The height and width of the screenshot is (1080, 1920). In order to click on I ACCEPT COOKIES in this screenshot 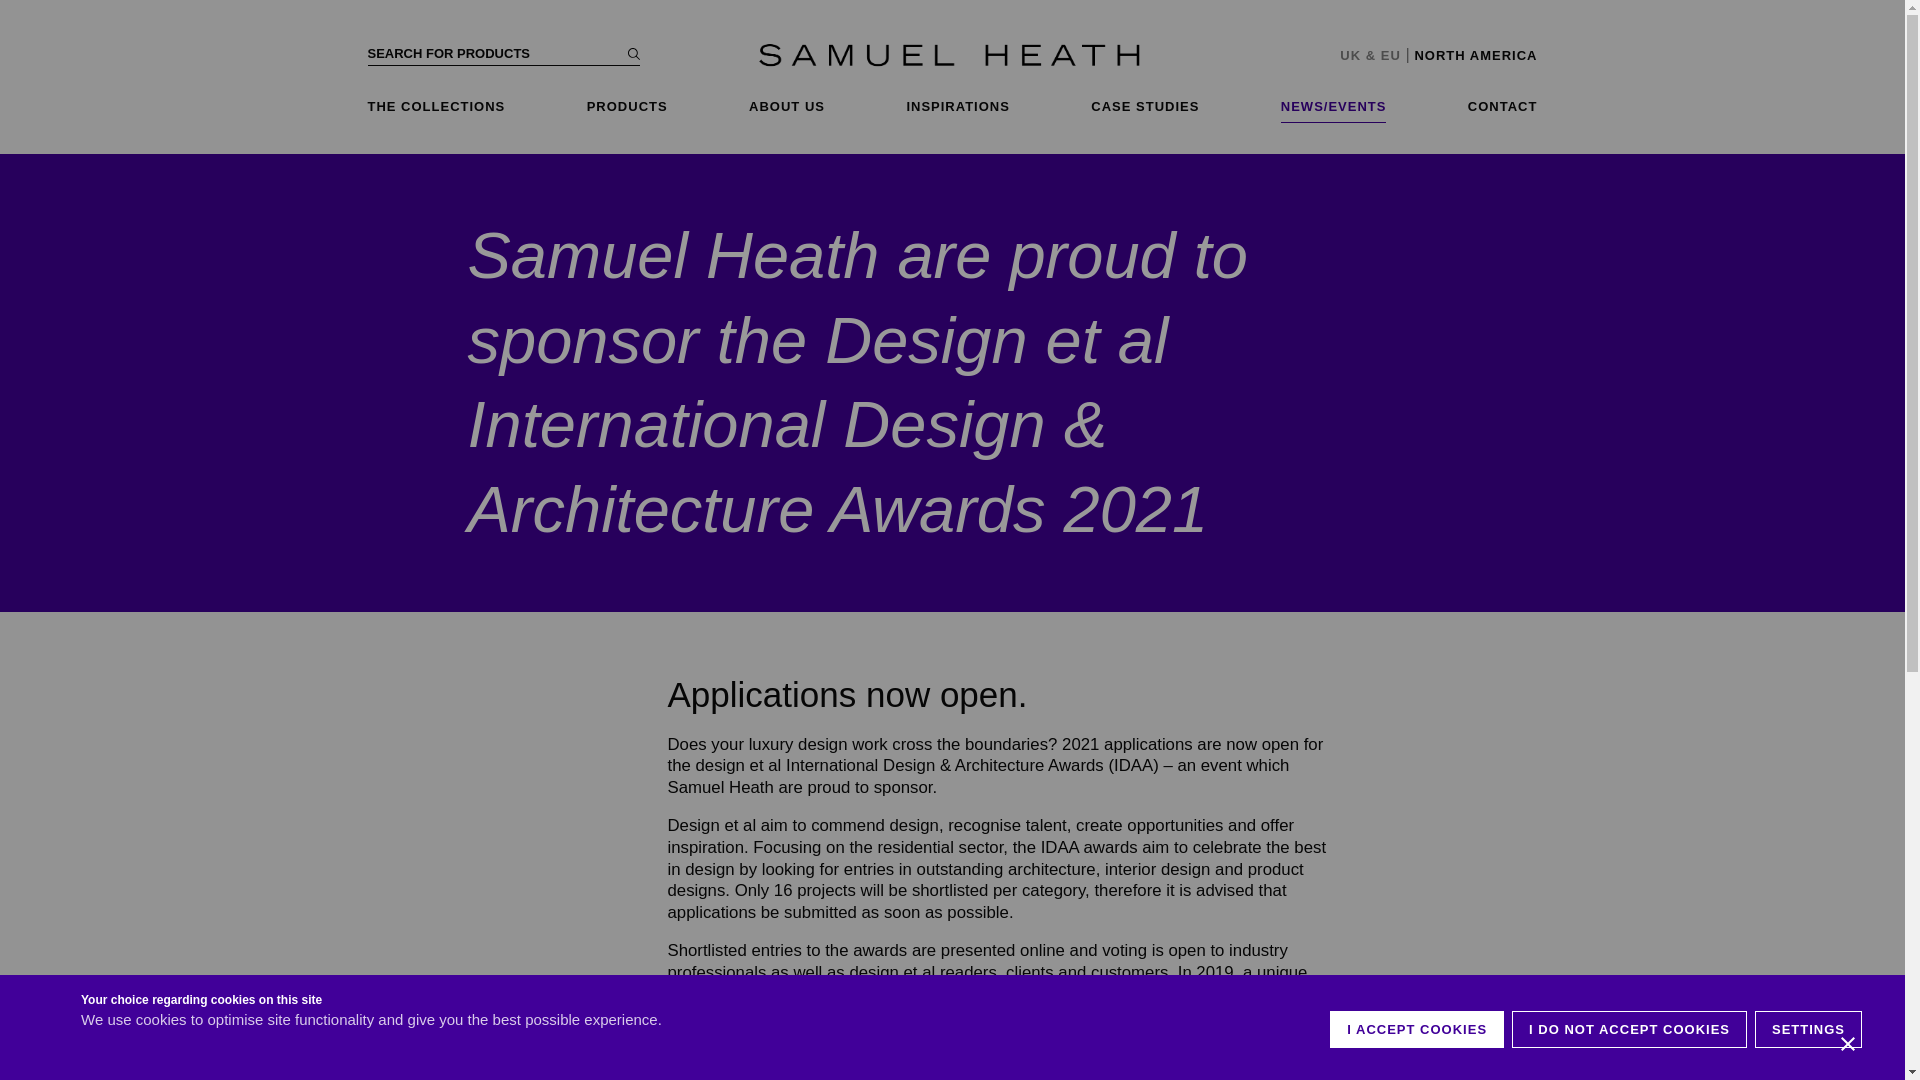, I will do `click(1416, 1028)`.